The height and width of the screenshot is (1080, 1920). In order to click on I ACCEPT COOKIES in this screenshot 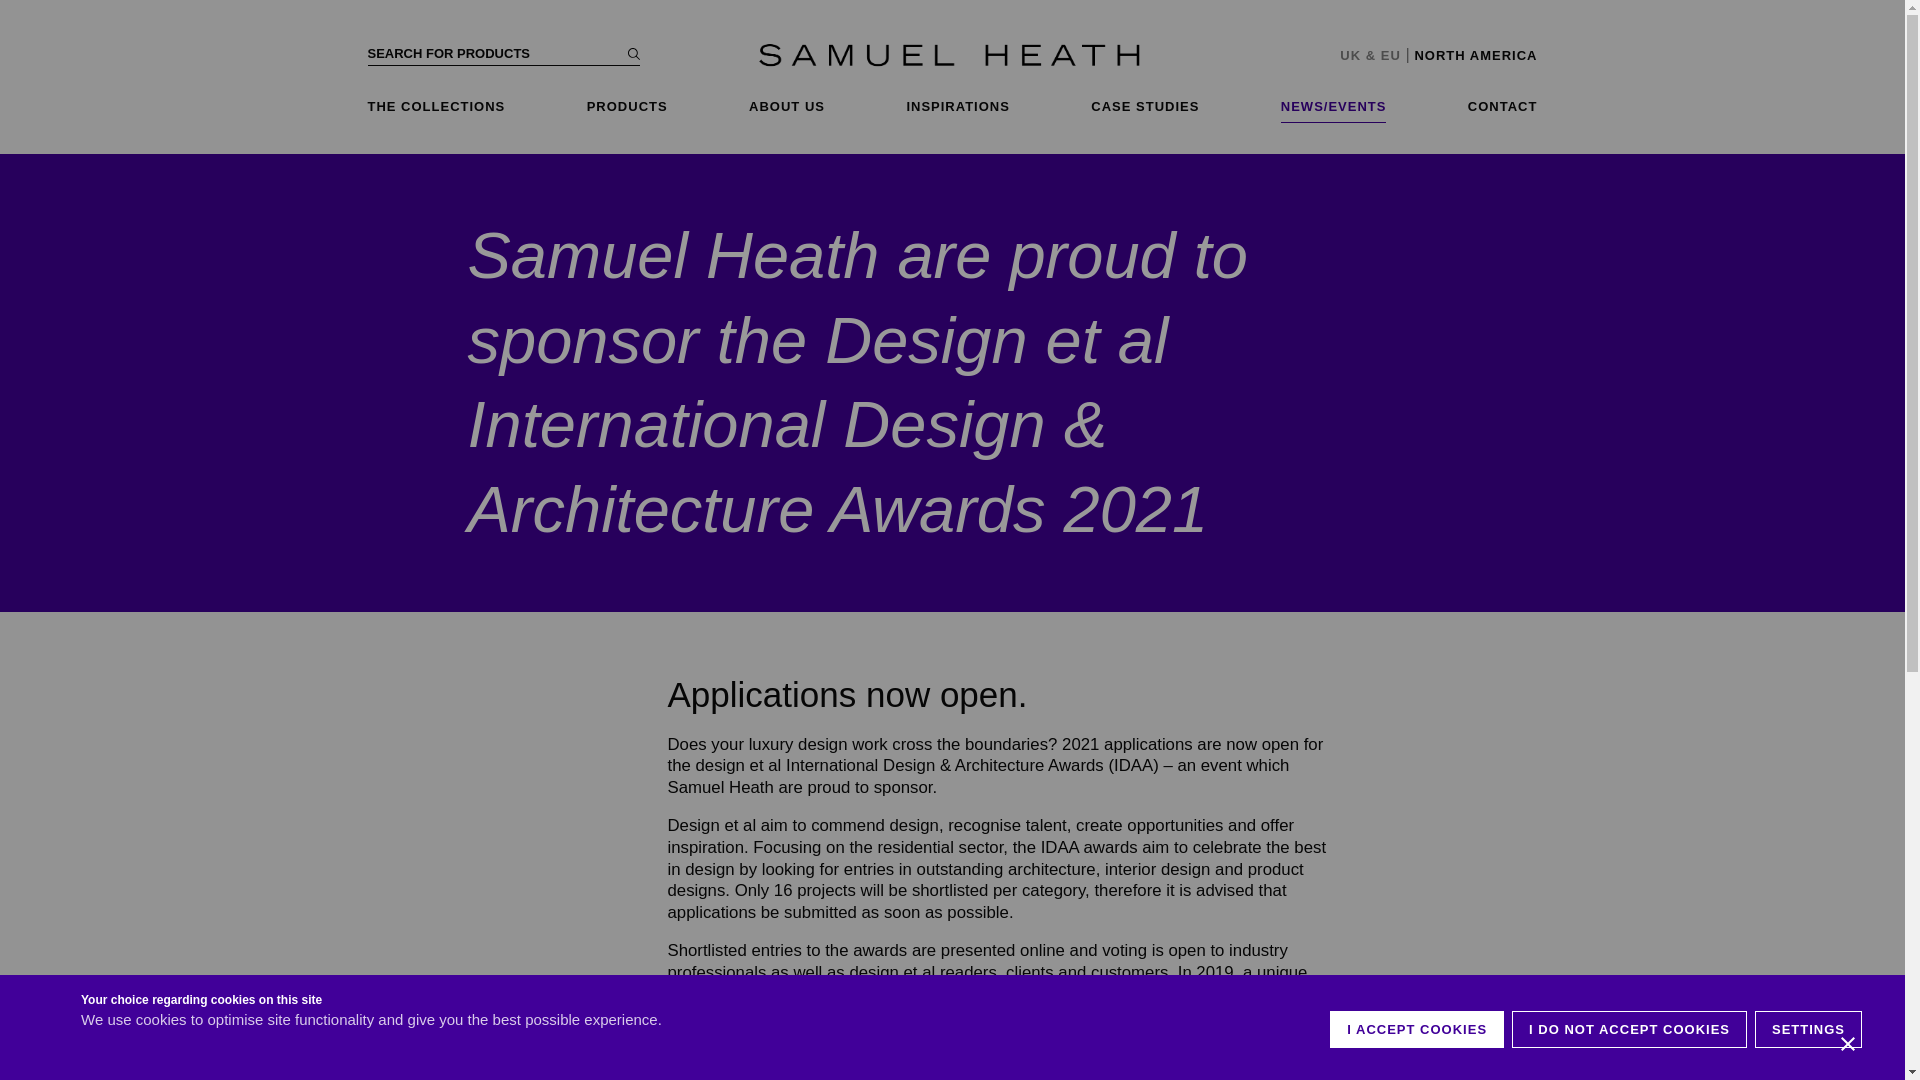, I will do `click(1416, 1028)`.